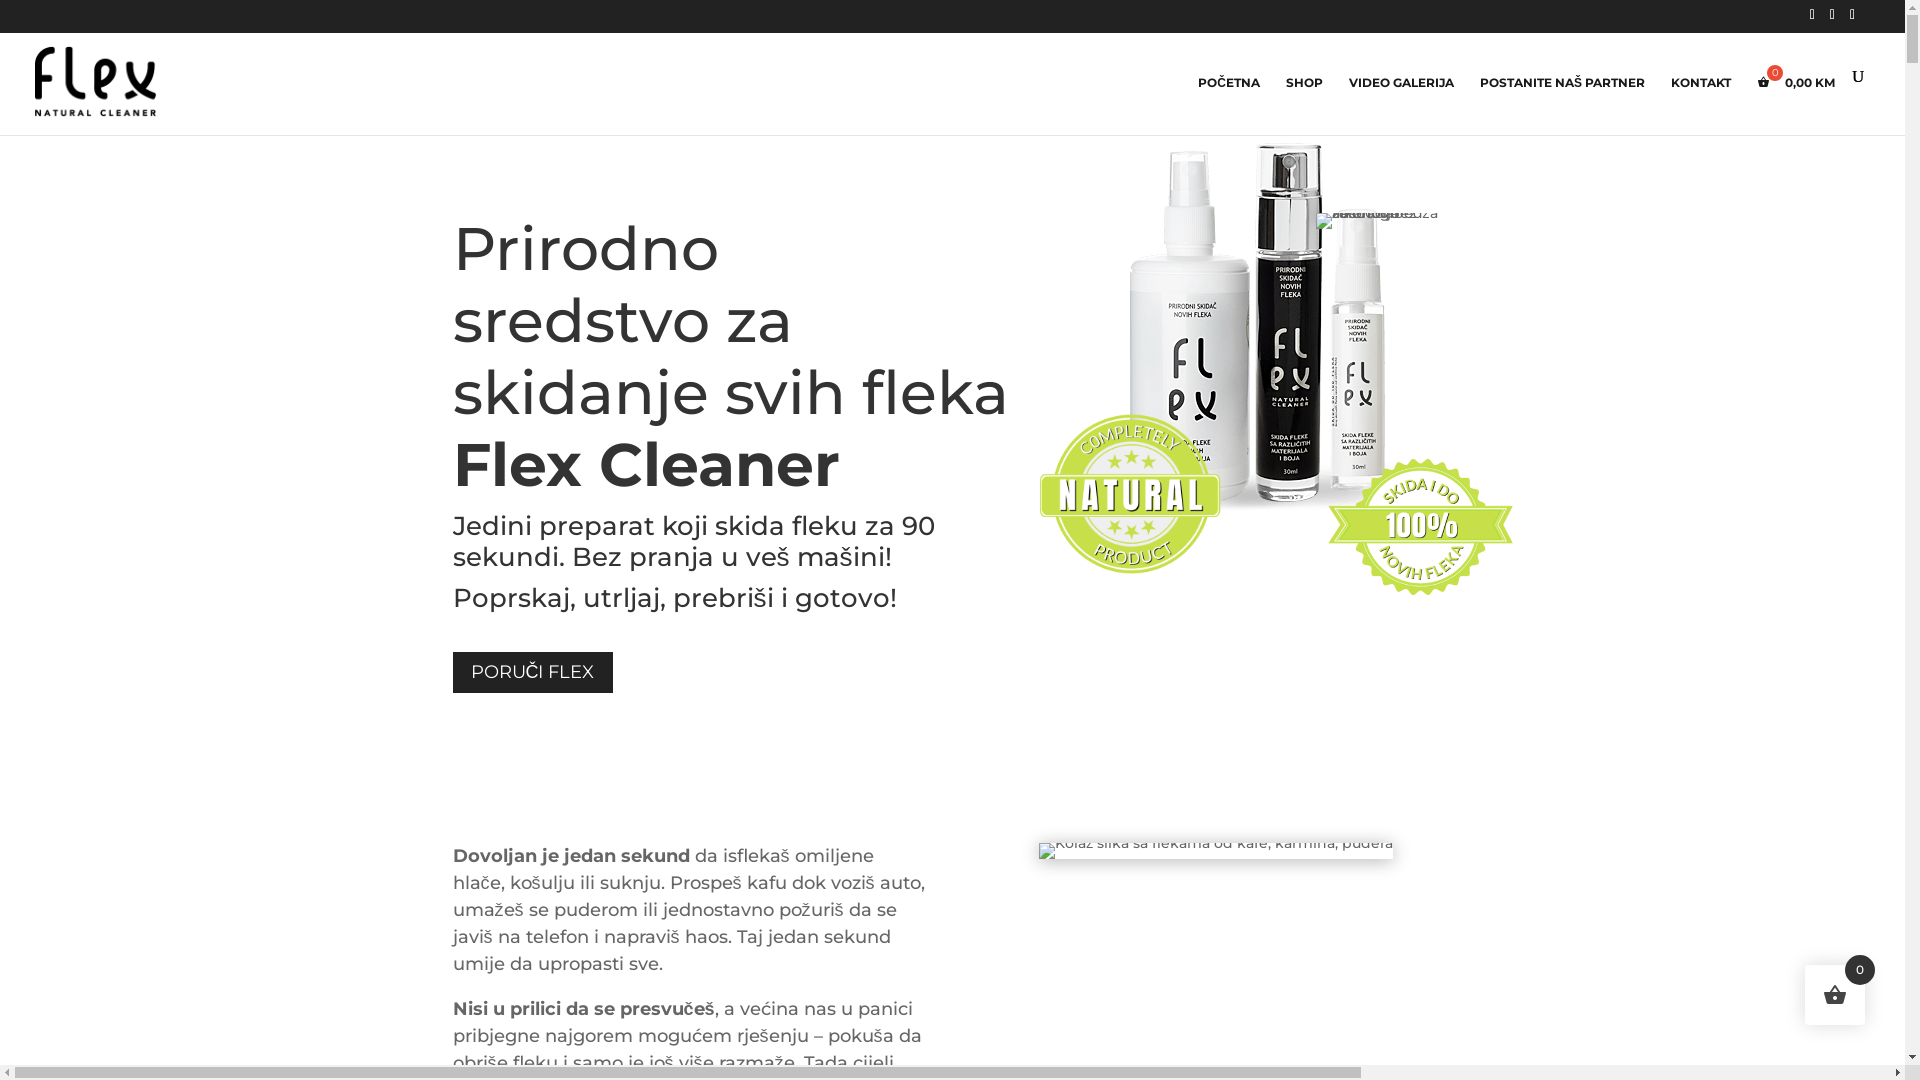 The height and width of the screenshot is (1080, 1920). What do you see at coordinates (1216, 851) in the screenshot?
I see `Flex Cleaner - Prirodno Uklanjanje Fleka` at bounding box center [1216, 851].